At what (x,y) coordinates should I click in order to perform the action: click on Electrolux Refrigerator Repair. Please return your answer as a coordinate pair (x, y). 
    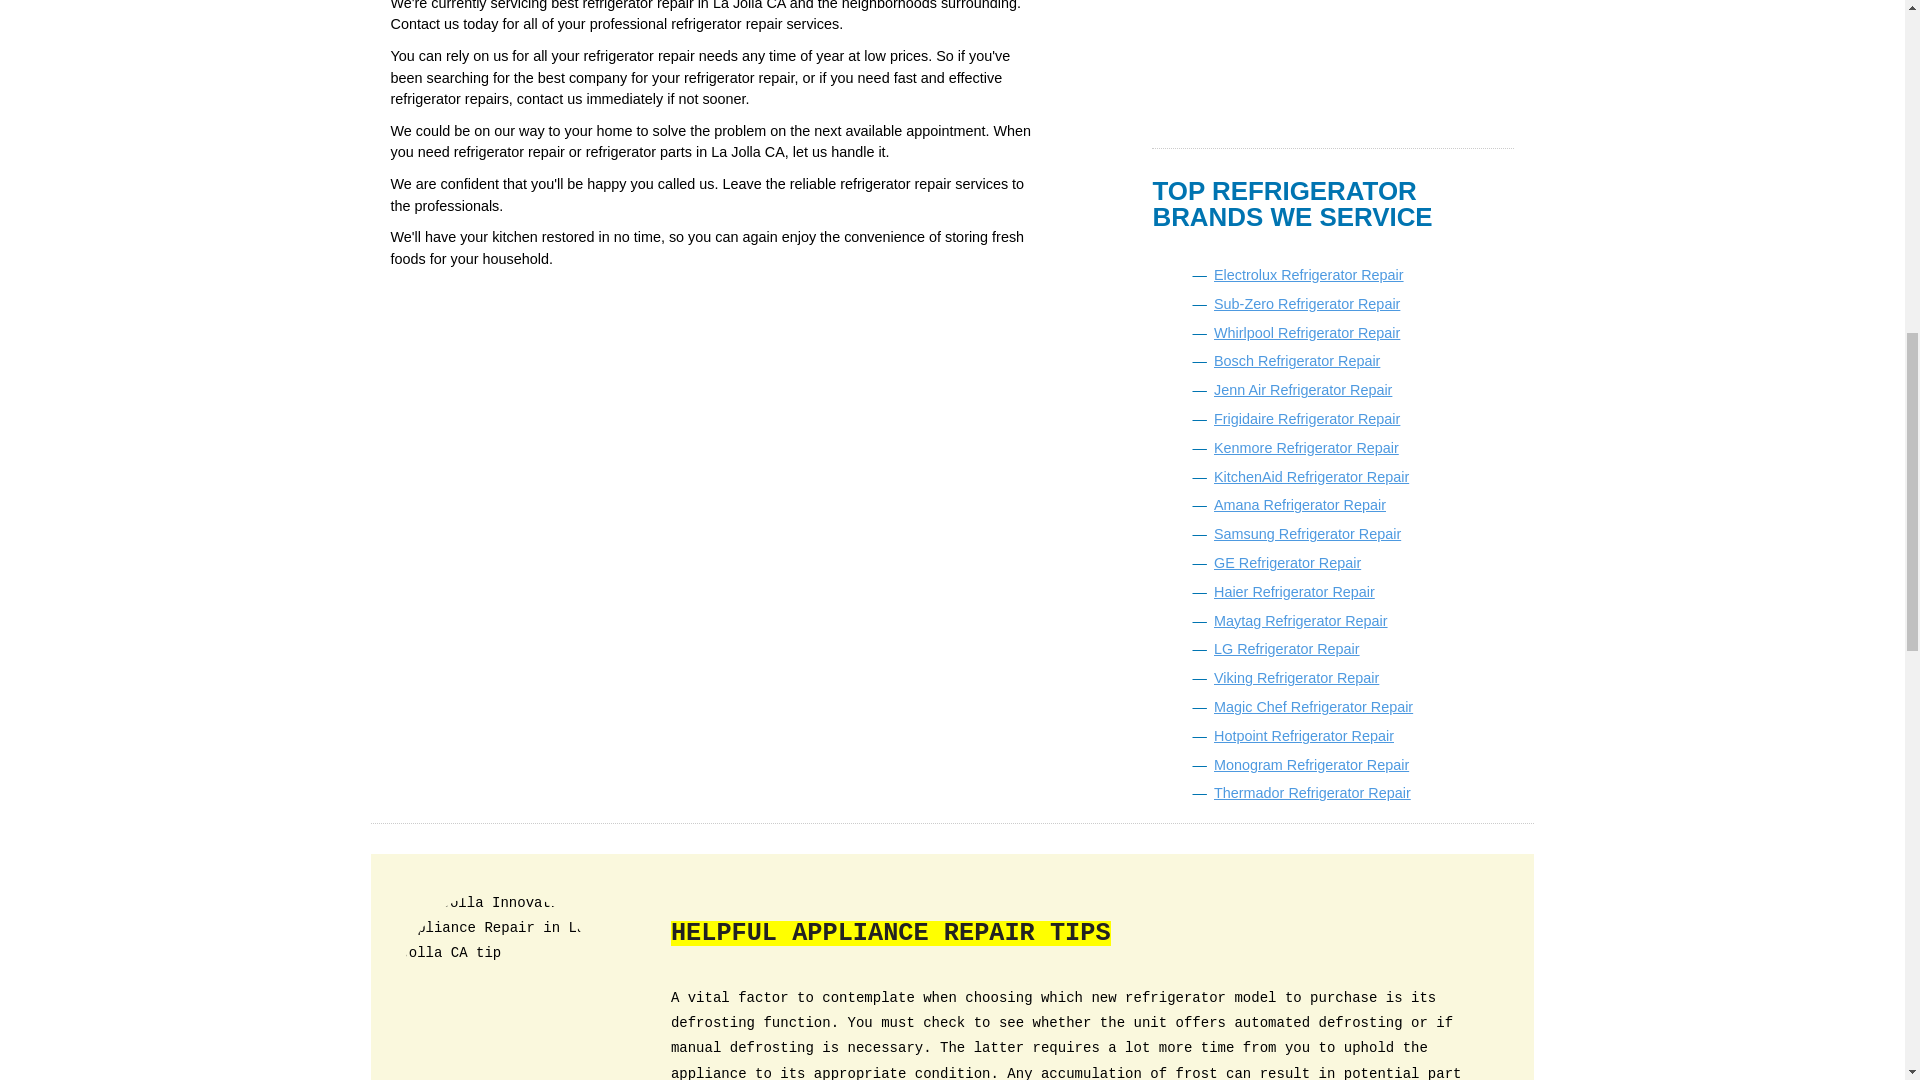
    Looking at the image, I should click on (1308, 274).